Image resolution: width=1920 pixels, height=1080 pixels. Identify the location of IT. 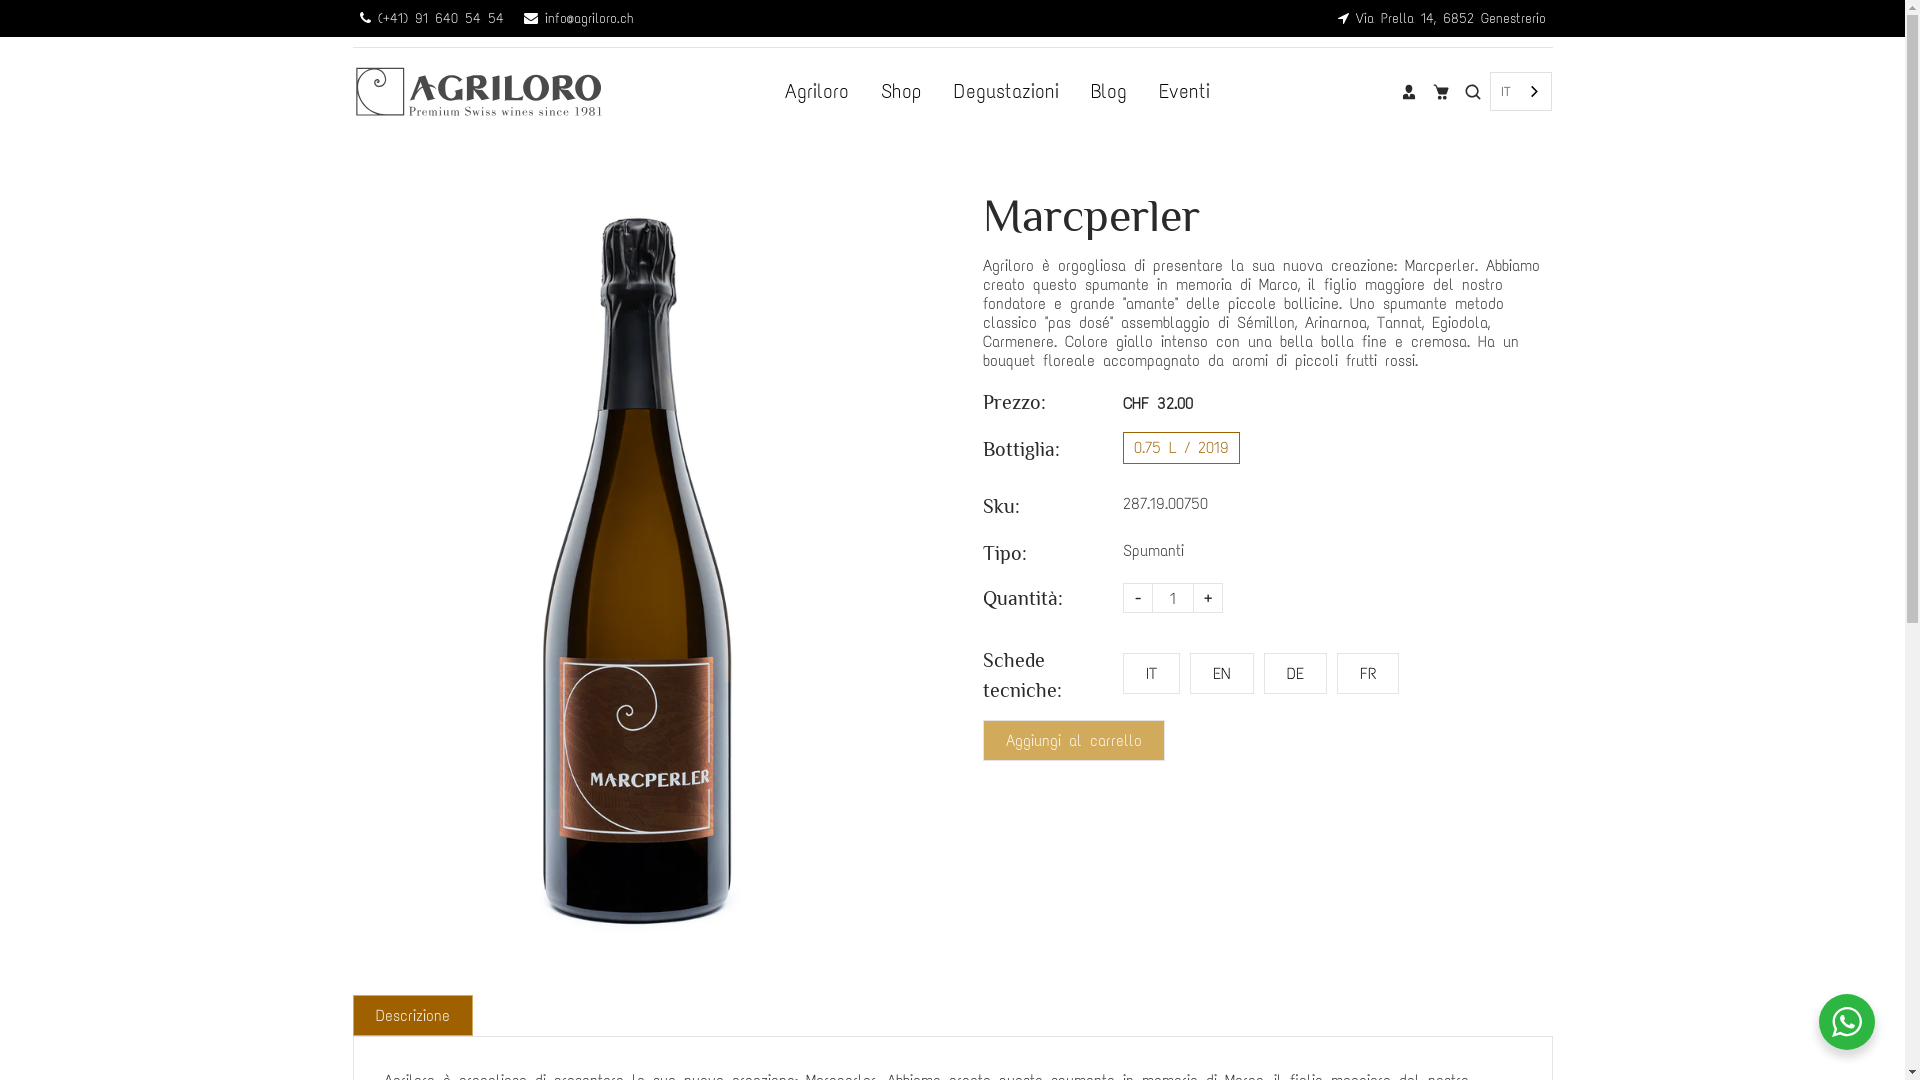
(1150, 674).